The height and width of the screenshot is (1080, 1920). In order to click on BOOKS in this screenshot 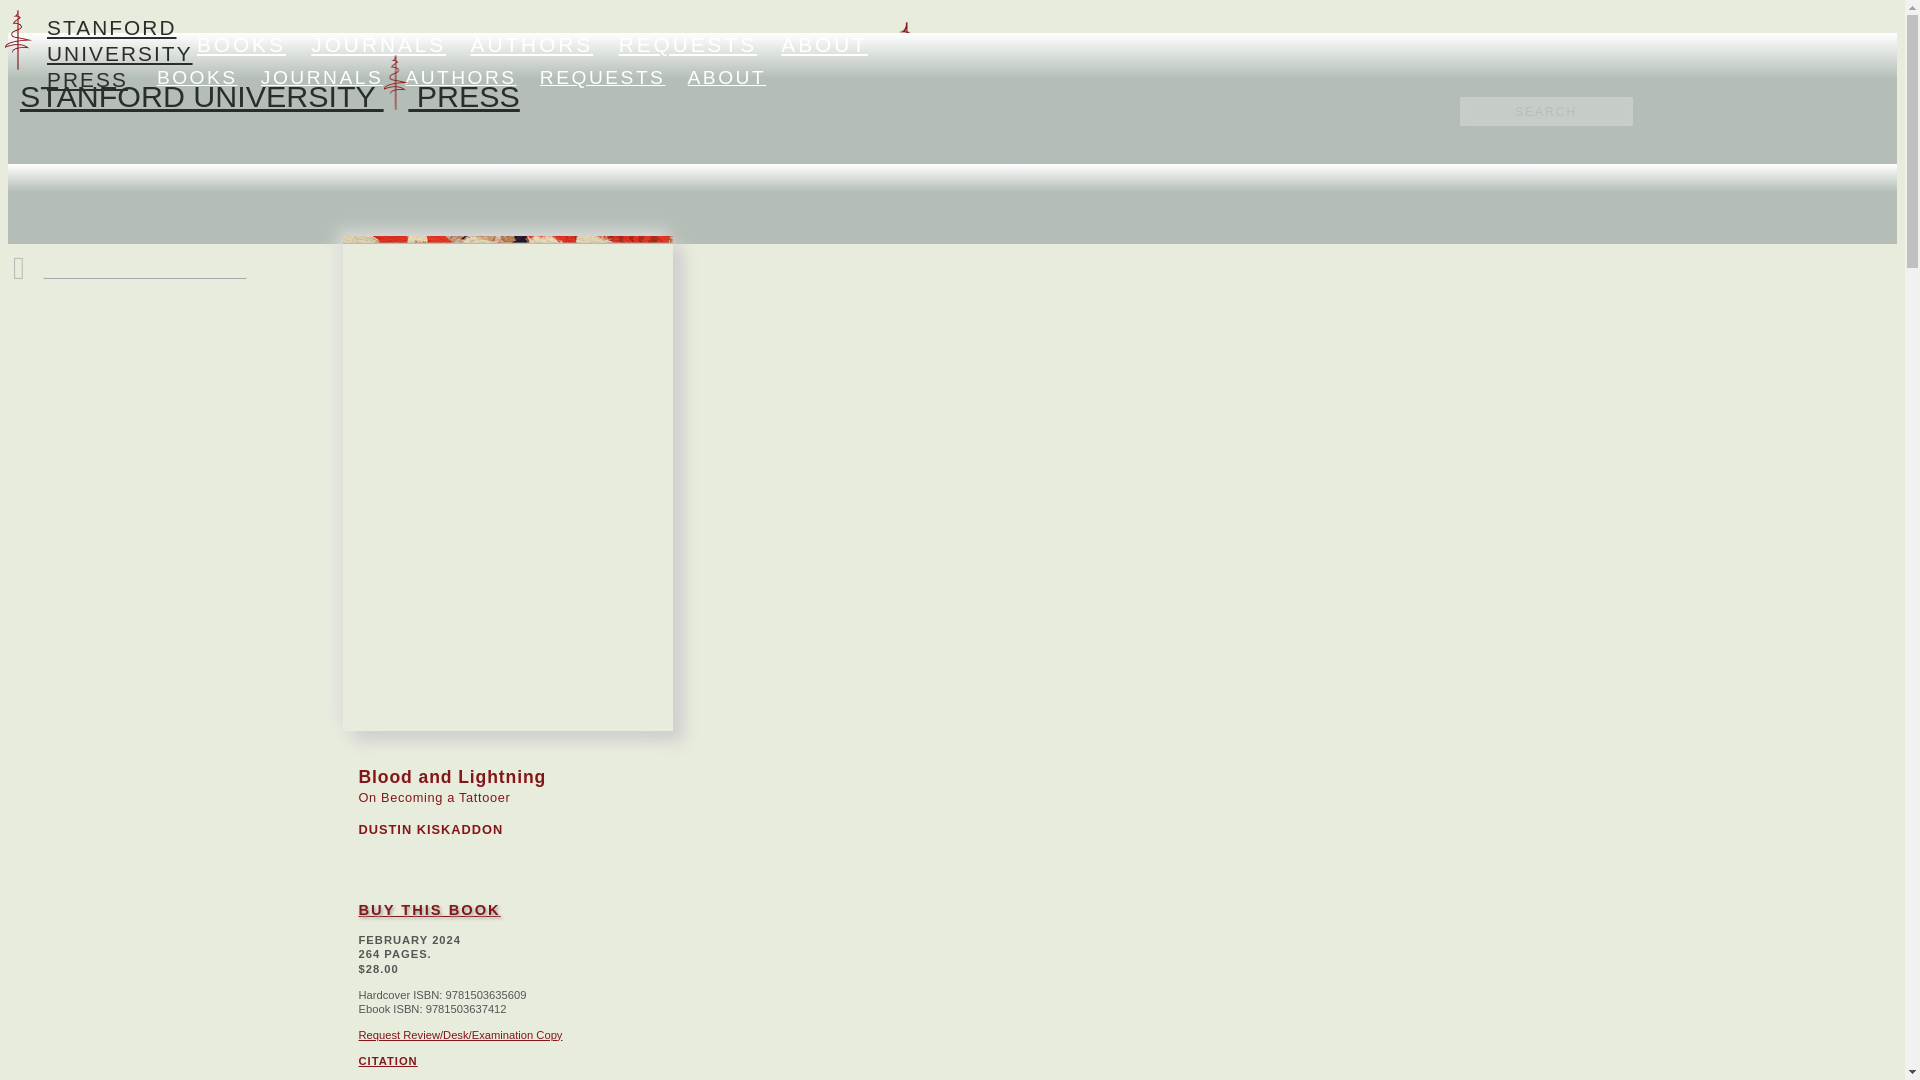, I will do `click(242, 44)`.